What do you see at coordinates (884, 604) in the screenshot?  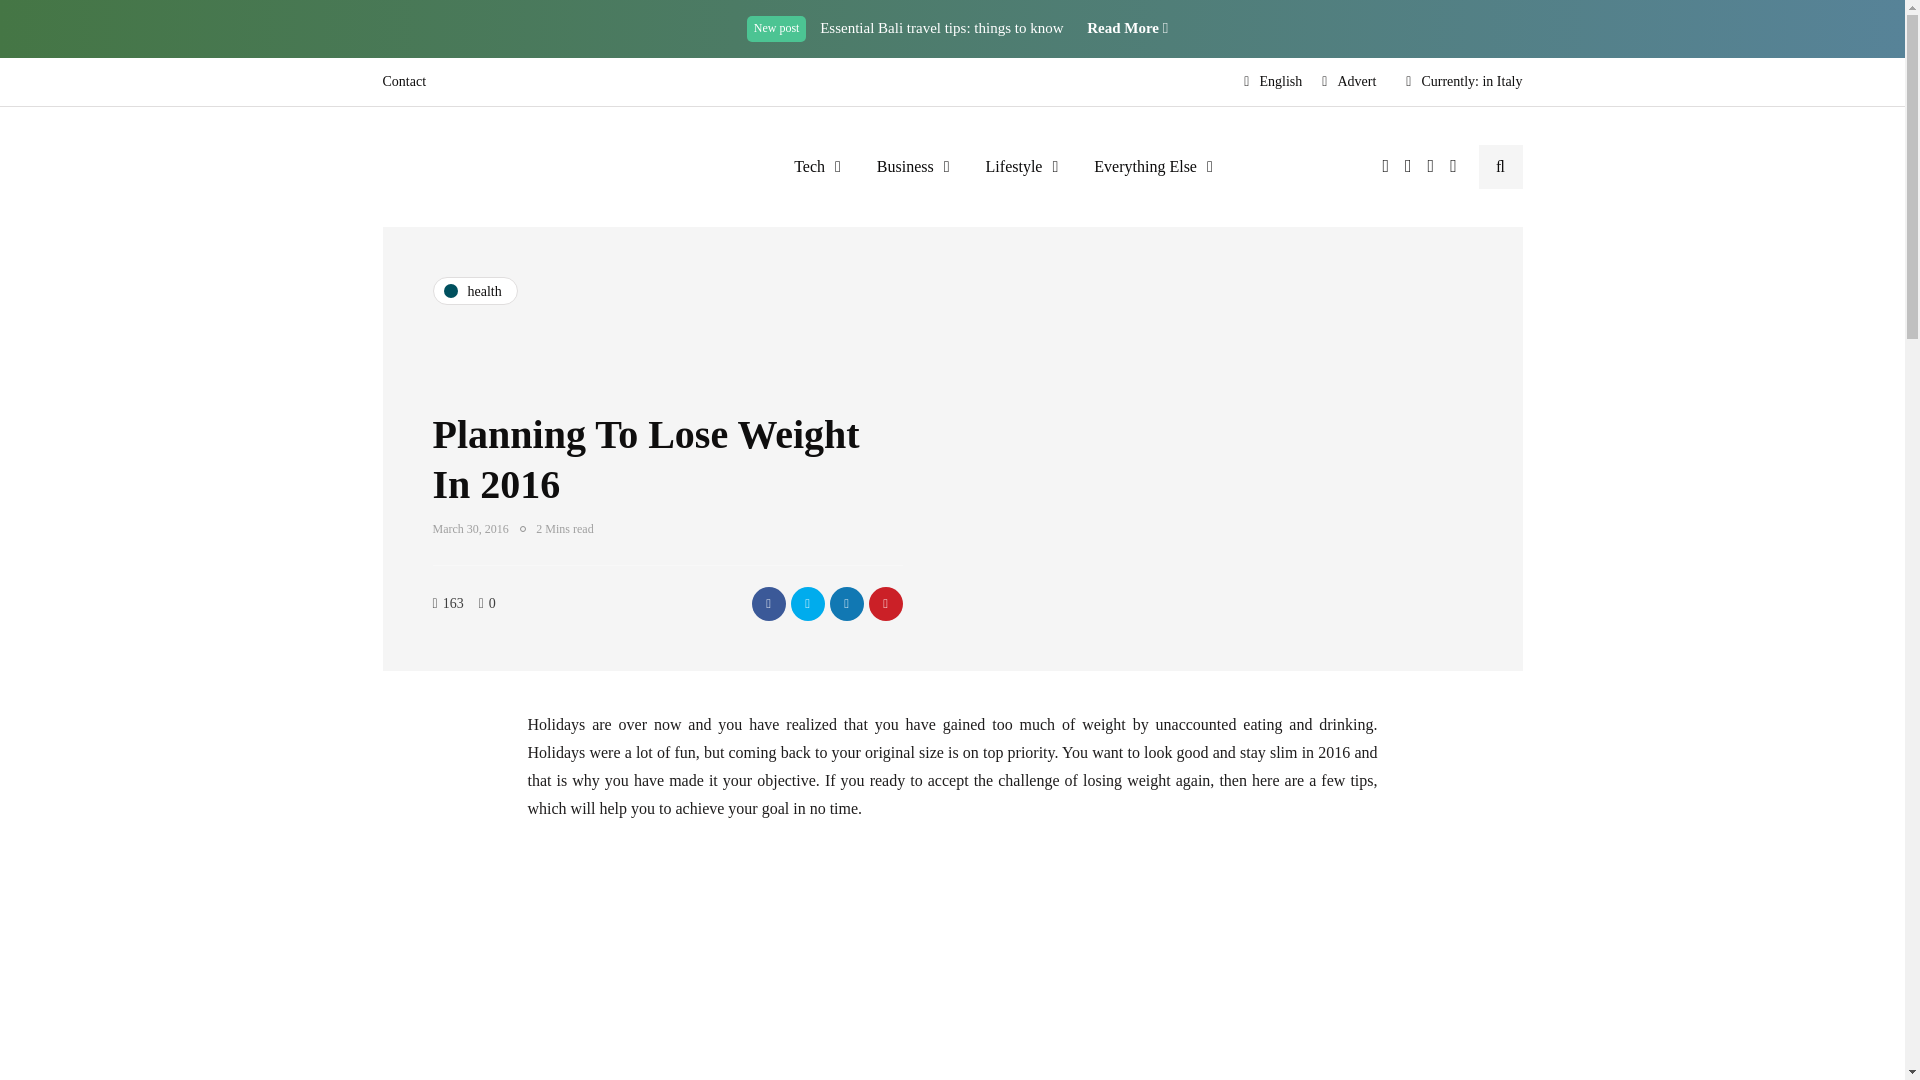 I see `Pin this` at bounding box center [884, 604].